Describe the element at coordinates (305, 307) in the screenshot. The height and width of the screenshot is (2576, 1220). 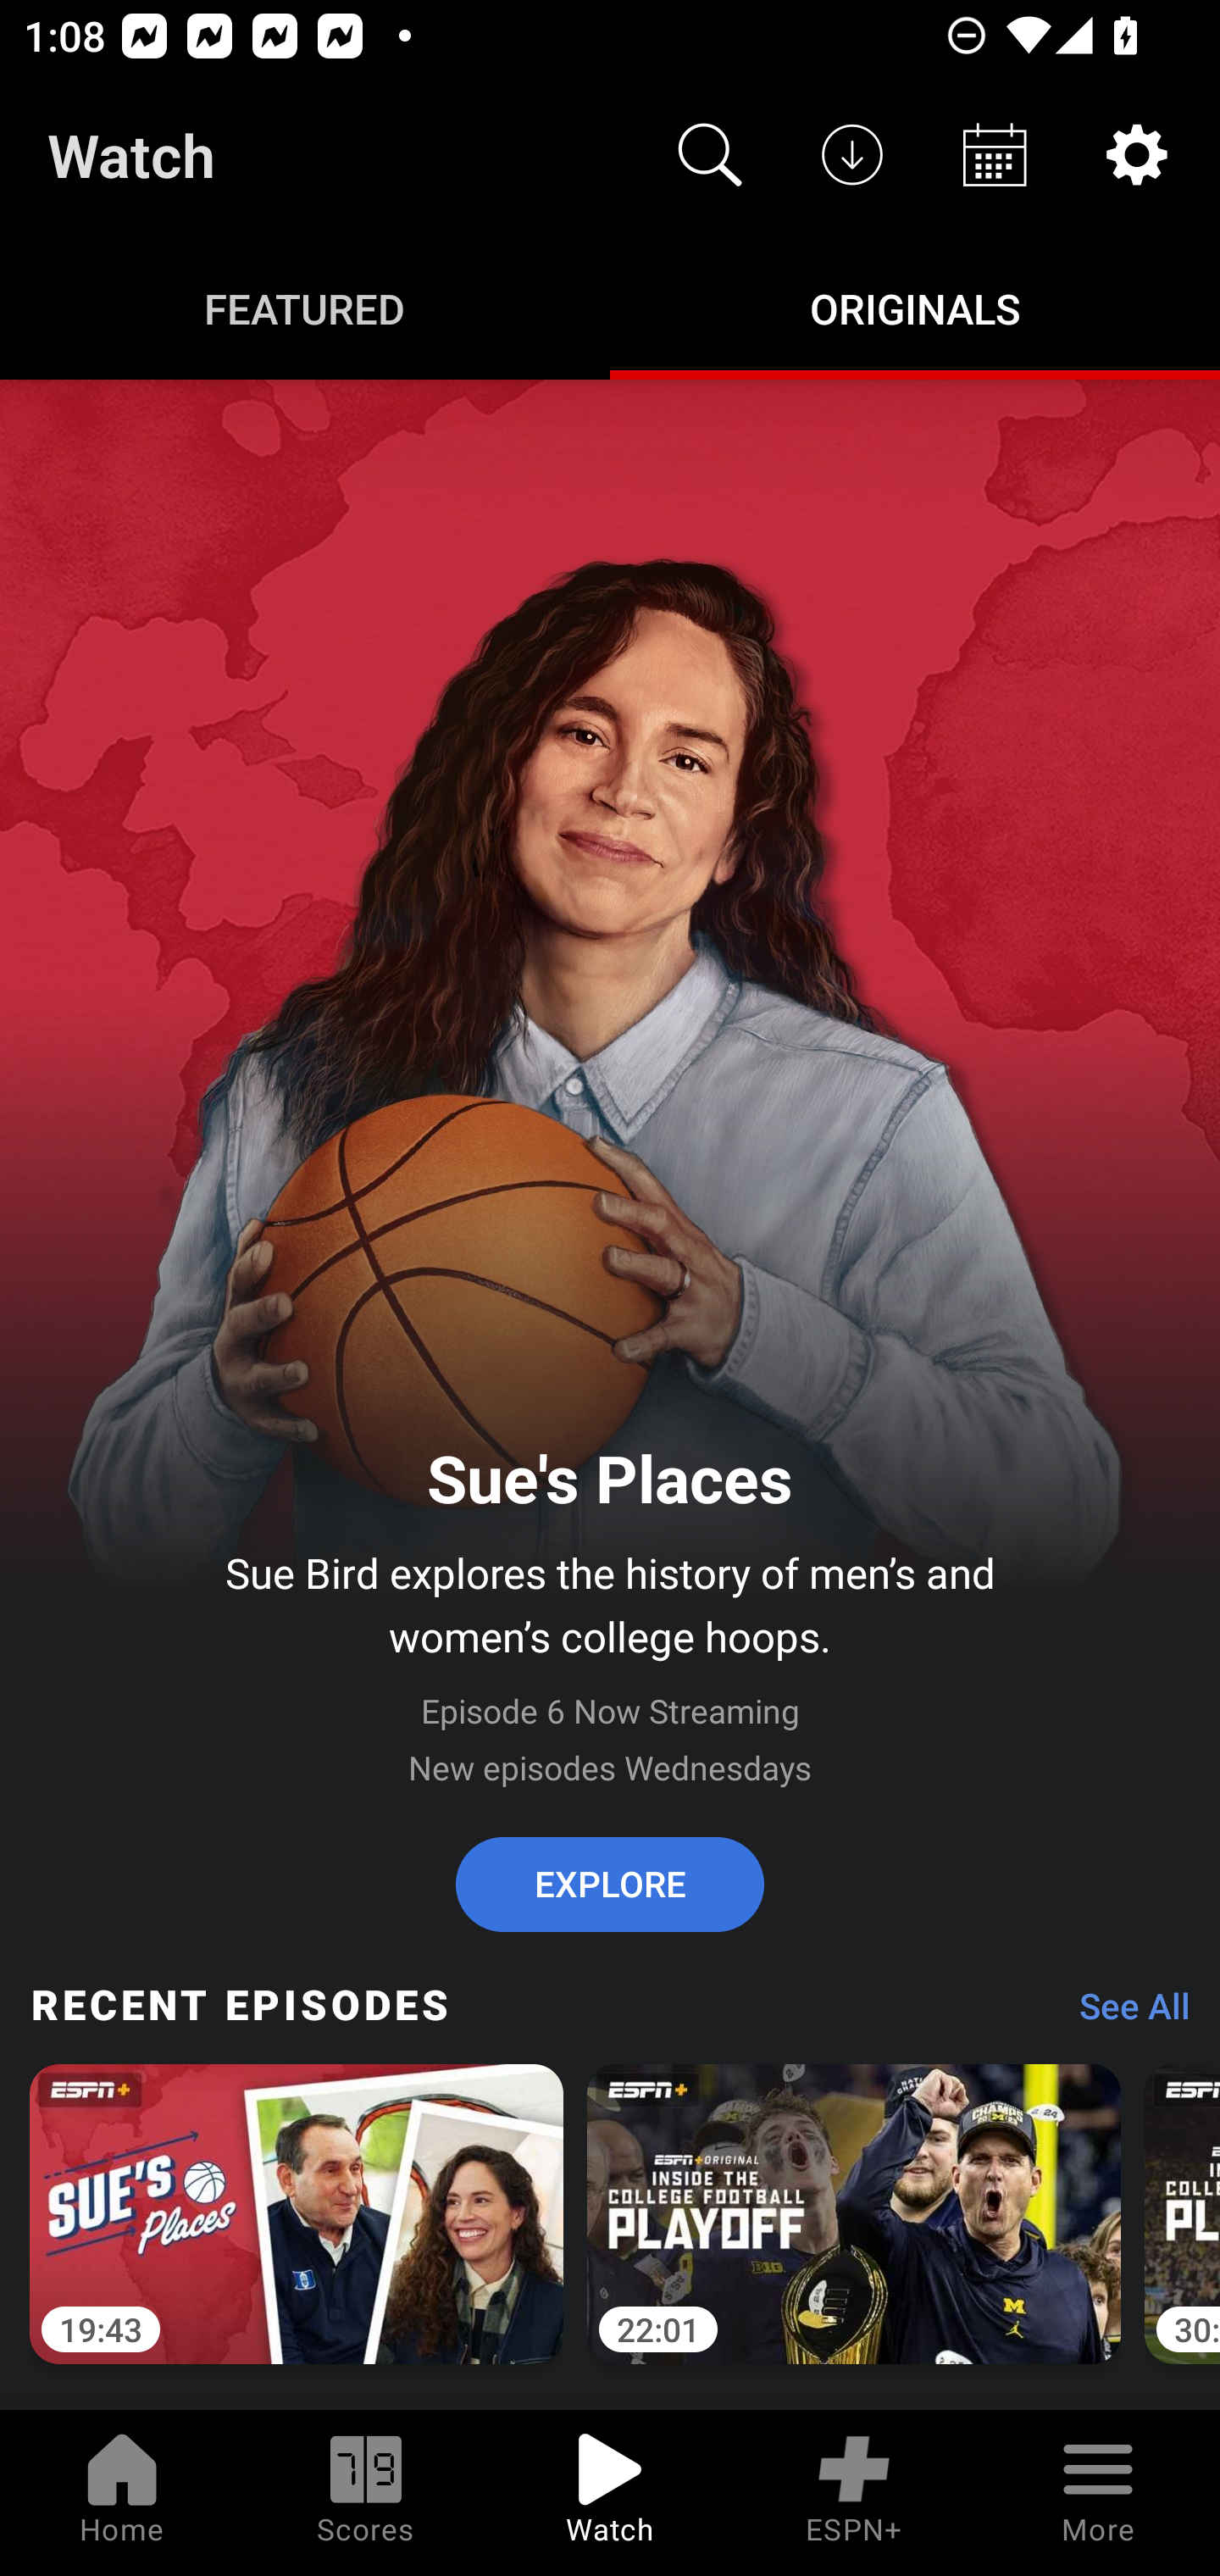
I see `Featured FEATURED` at that location.